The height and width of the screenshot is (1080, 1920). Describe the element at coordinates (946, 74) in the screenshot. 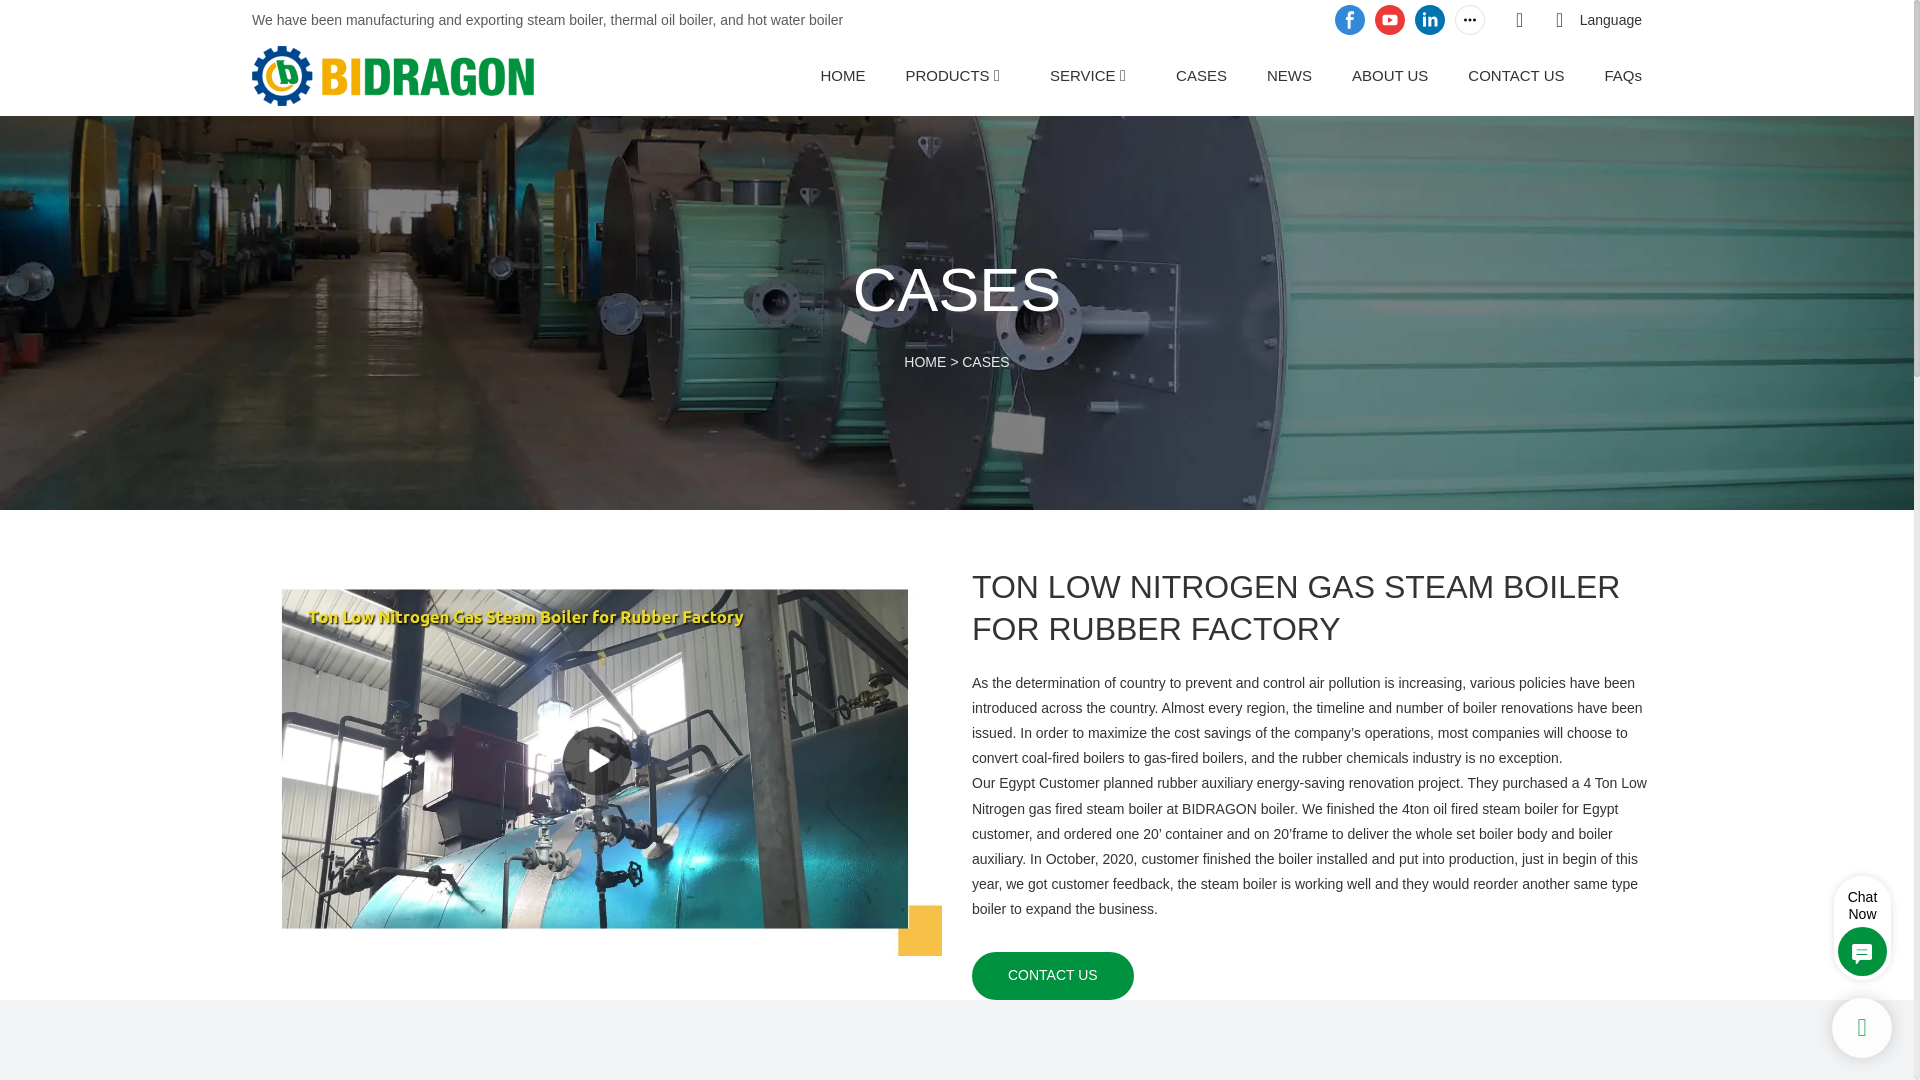

I see `PRODUCTS` at that location.